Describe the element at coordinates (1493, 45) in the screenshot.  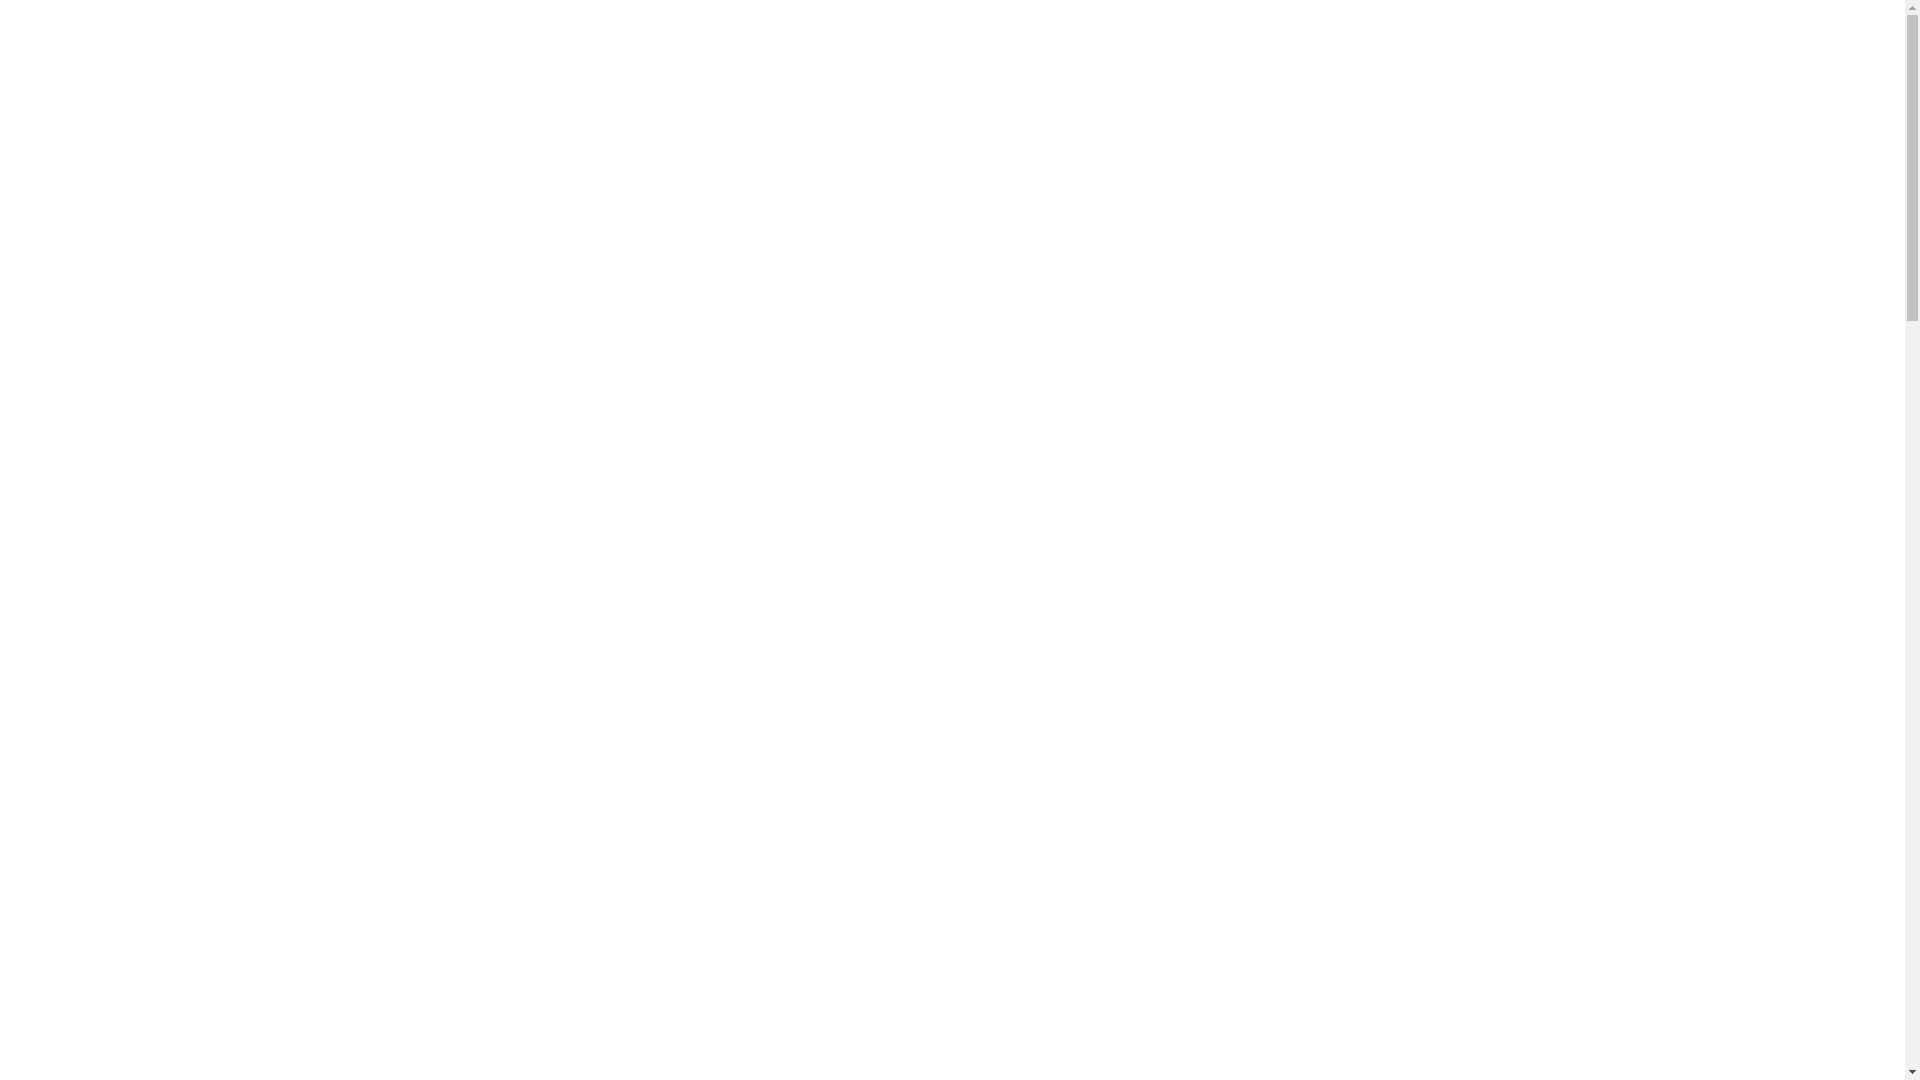
I see `DODAJ RECEPT` at that location.